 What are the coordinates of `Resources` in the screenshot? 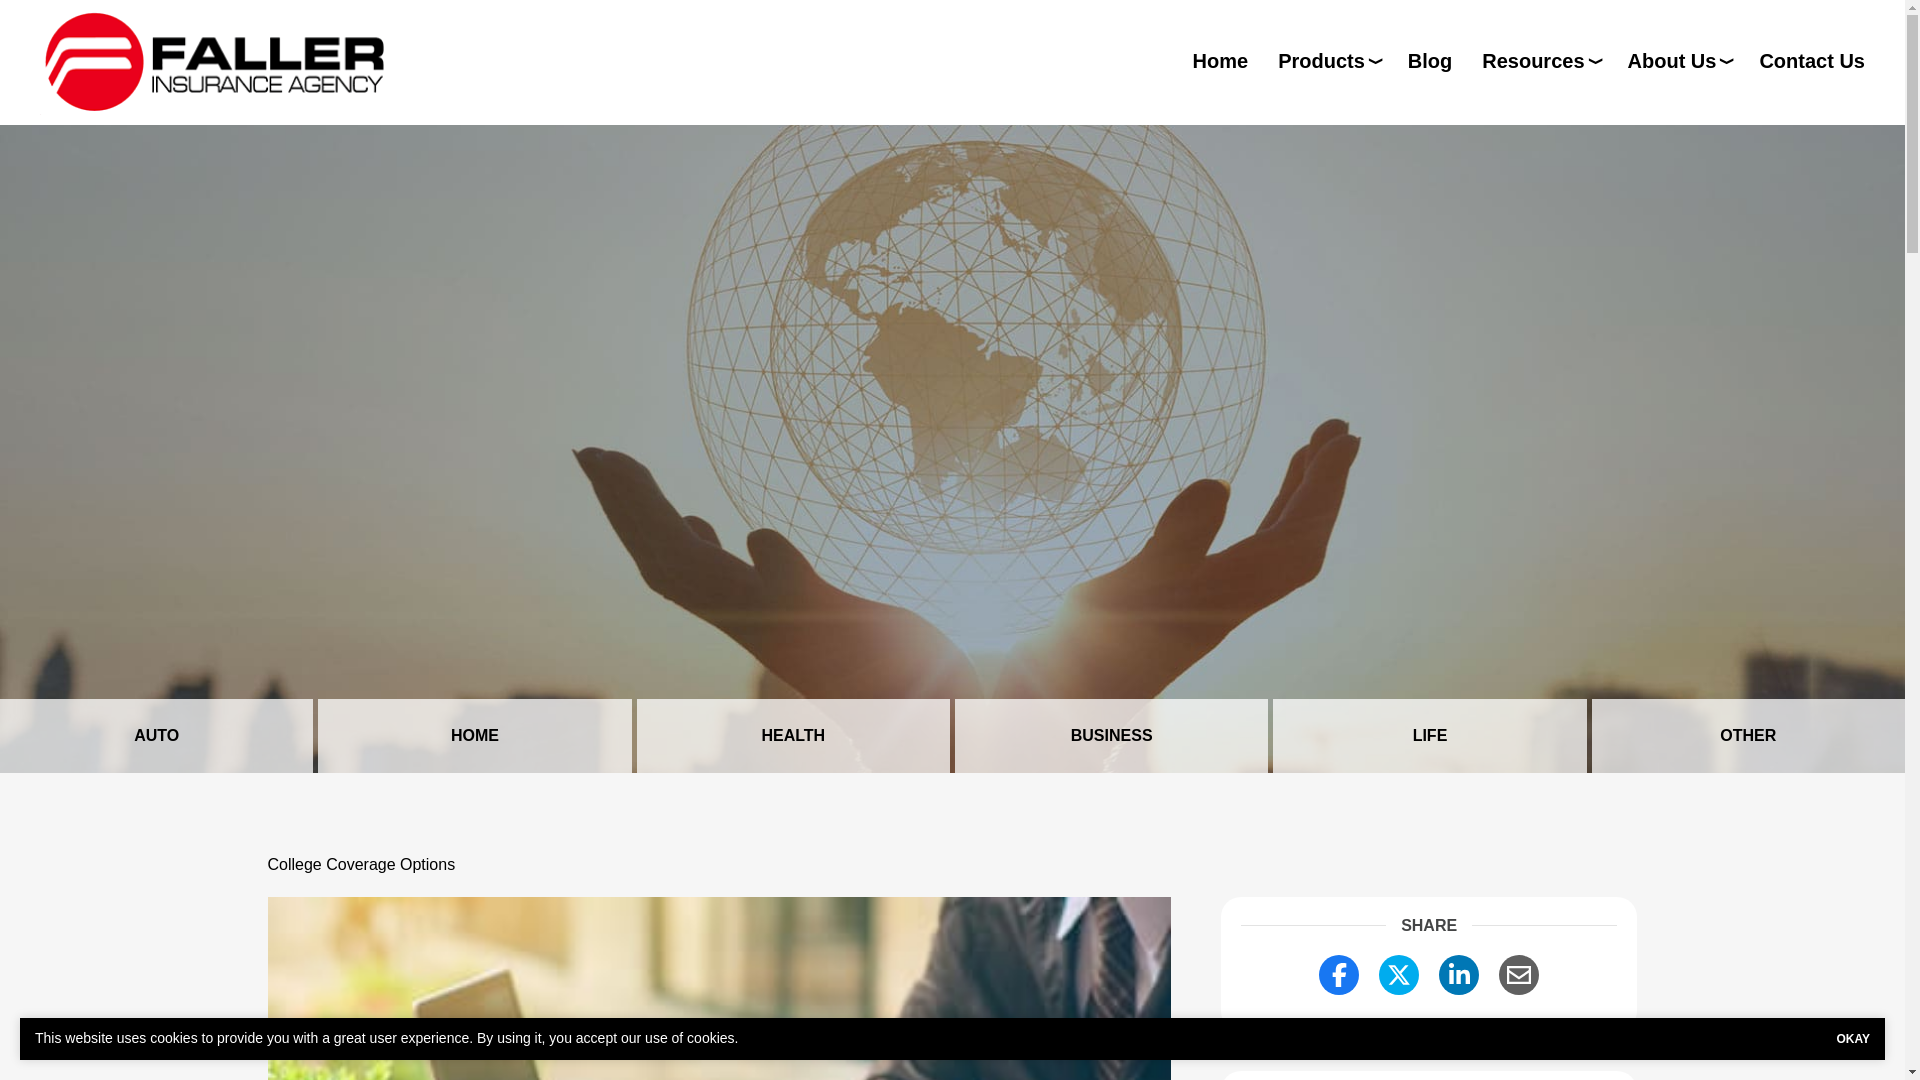 It's located at (1540, 60).